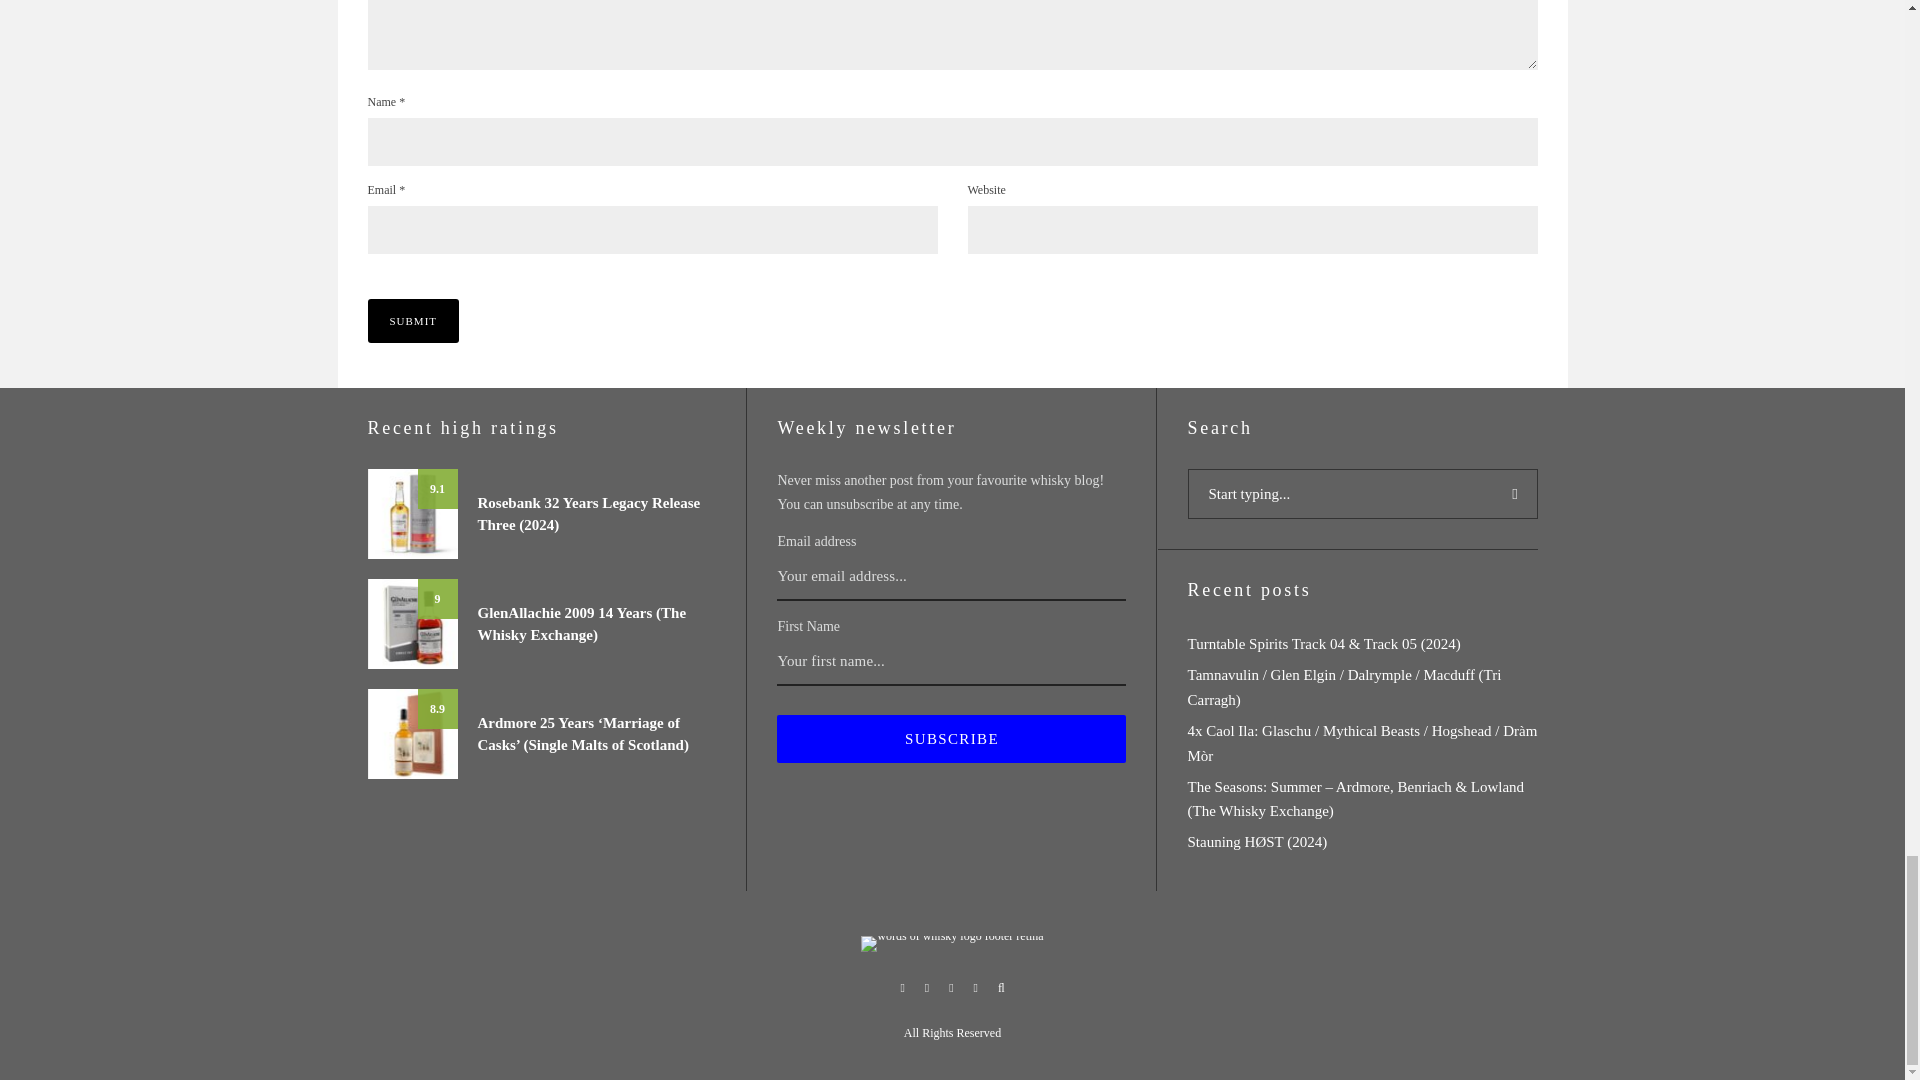  I want to click on Submit, so click(414, 321).